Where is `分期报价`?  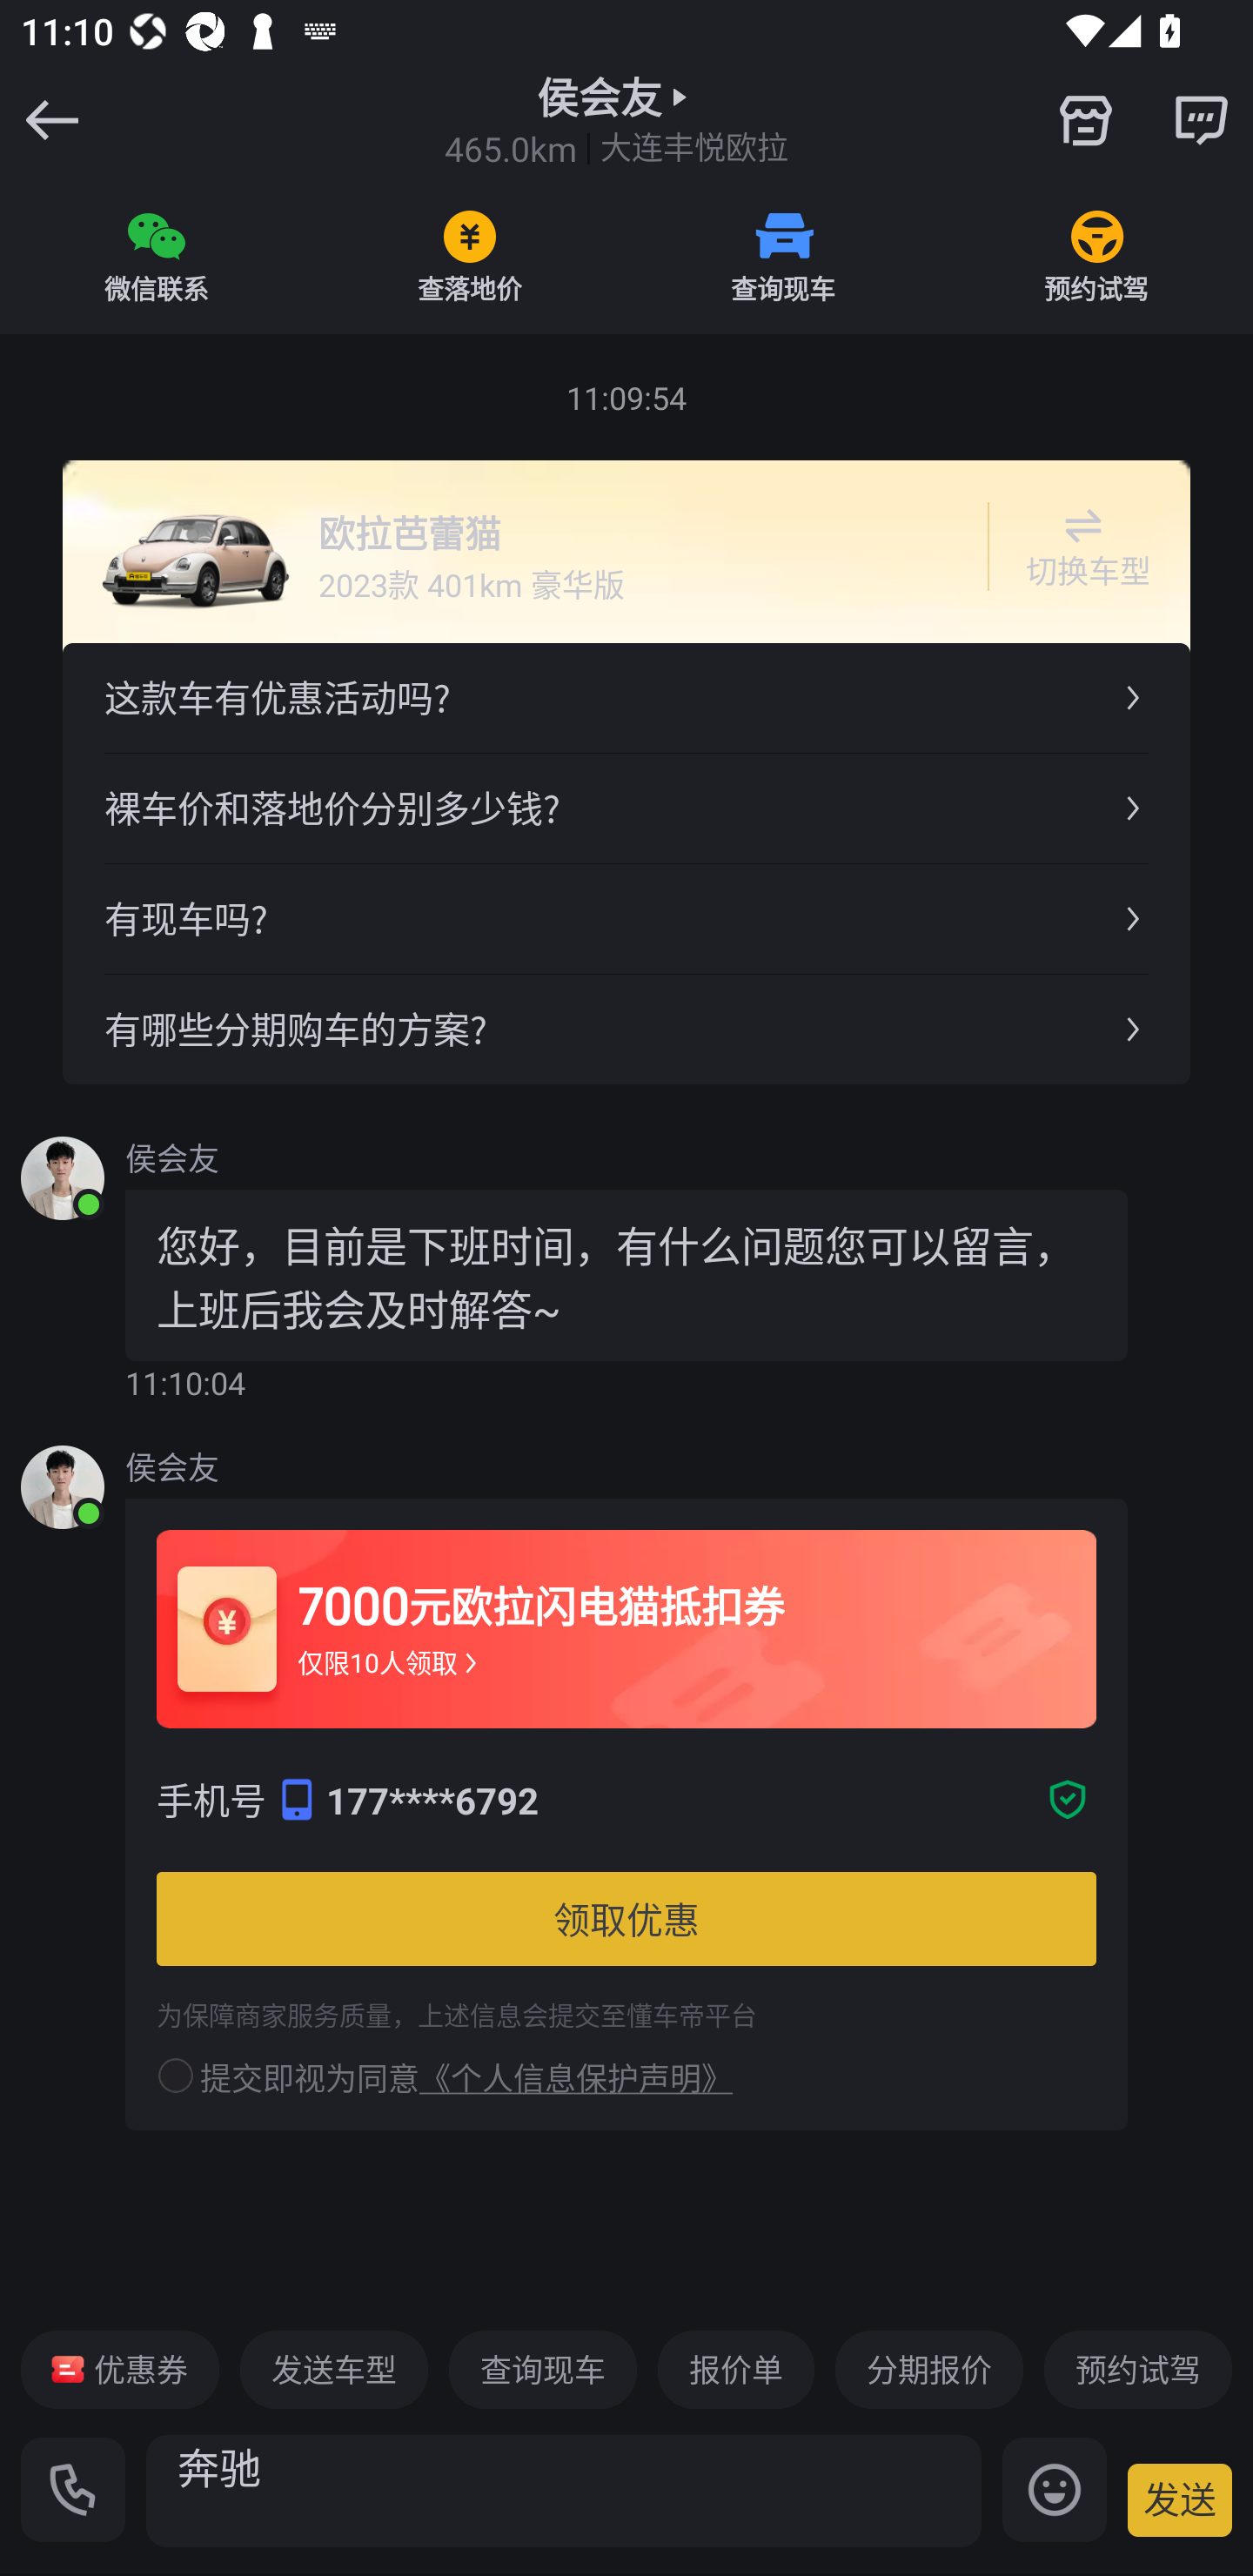
分期报价 is located at coordinates (929, 2369).